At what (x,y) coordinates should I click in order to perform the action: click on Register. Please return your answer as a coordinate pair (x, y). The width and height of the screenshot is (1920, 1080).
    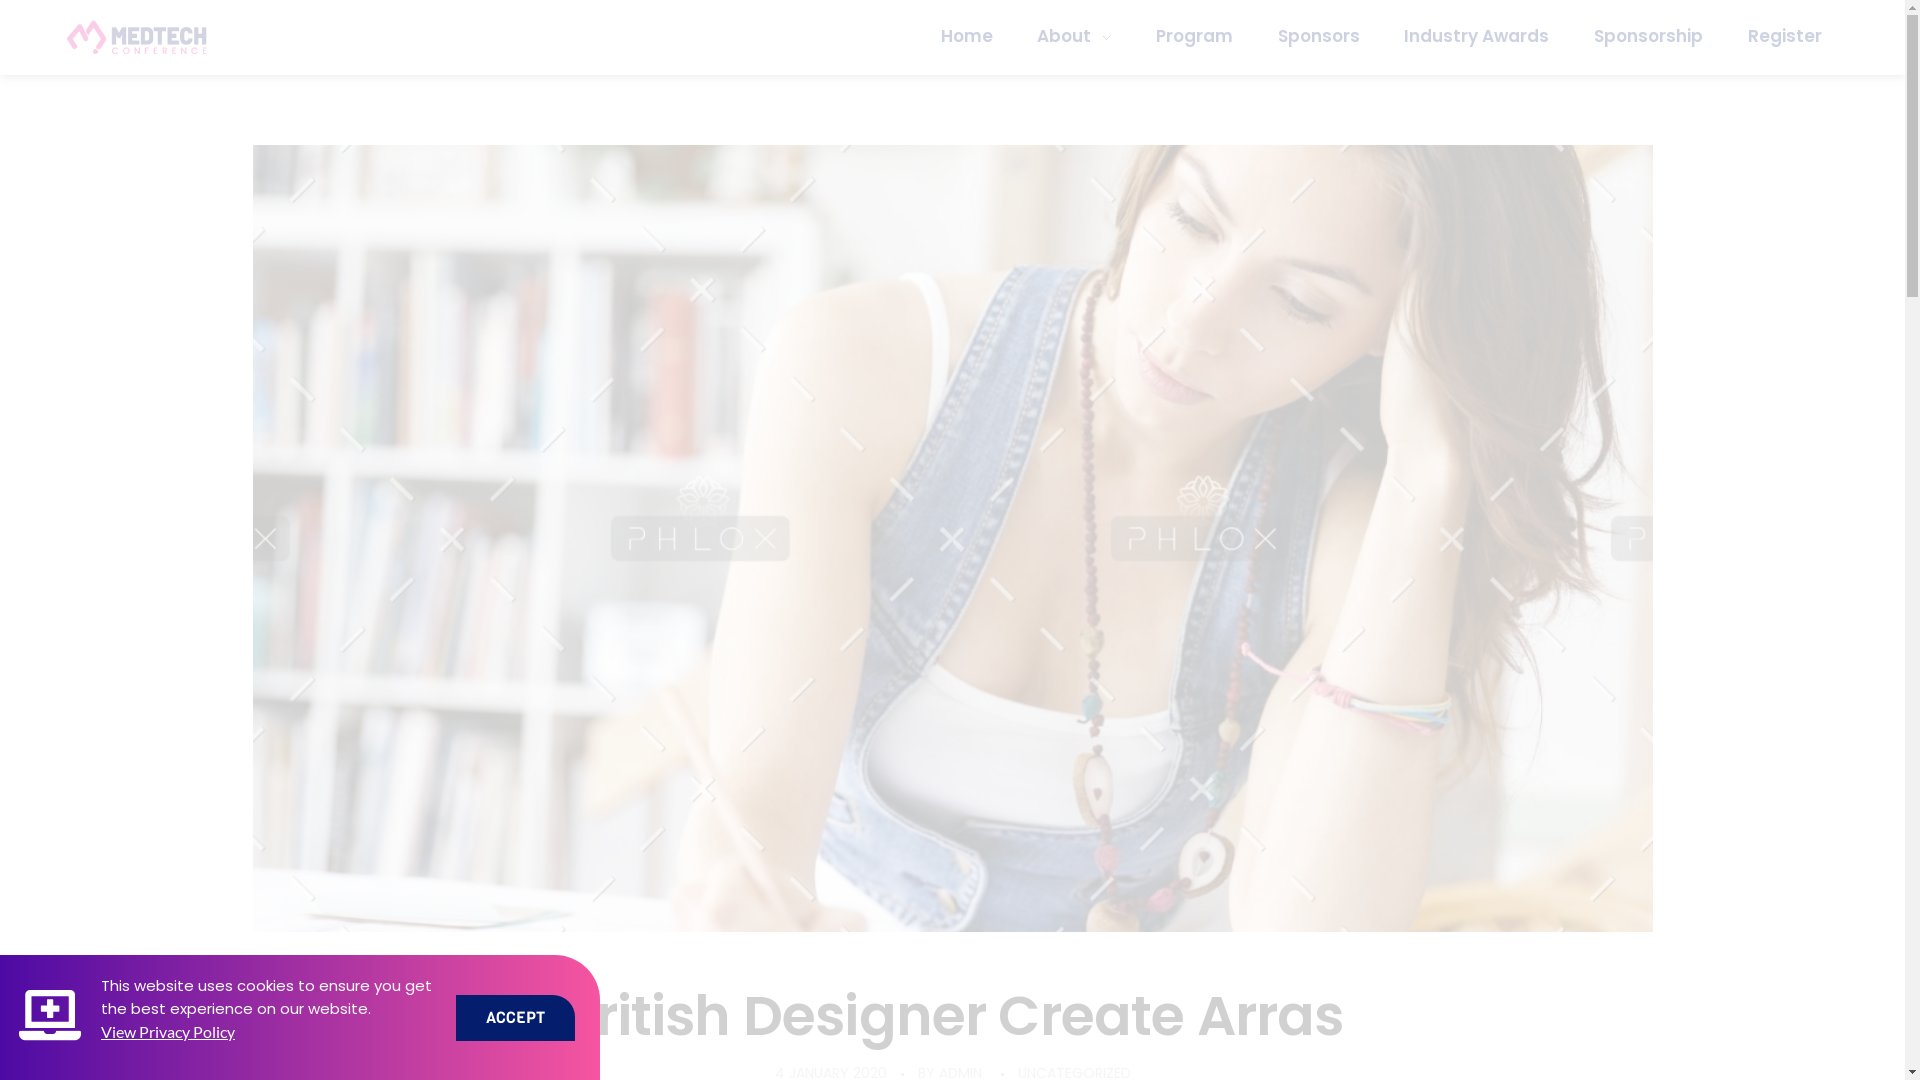
    Looking at the image, I should click on (1773, 36).